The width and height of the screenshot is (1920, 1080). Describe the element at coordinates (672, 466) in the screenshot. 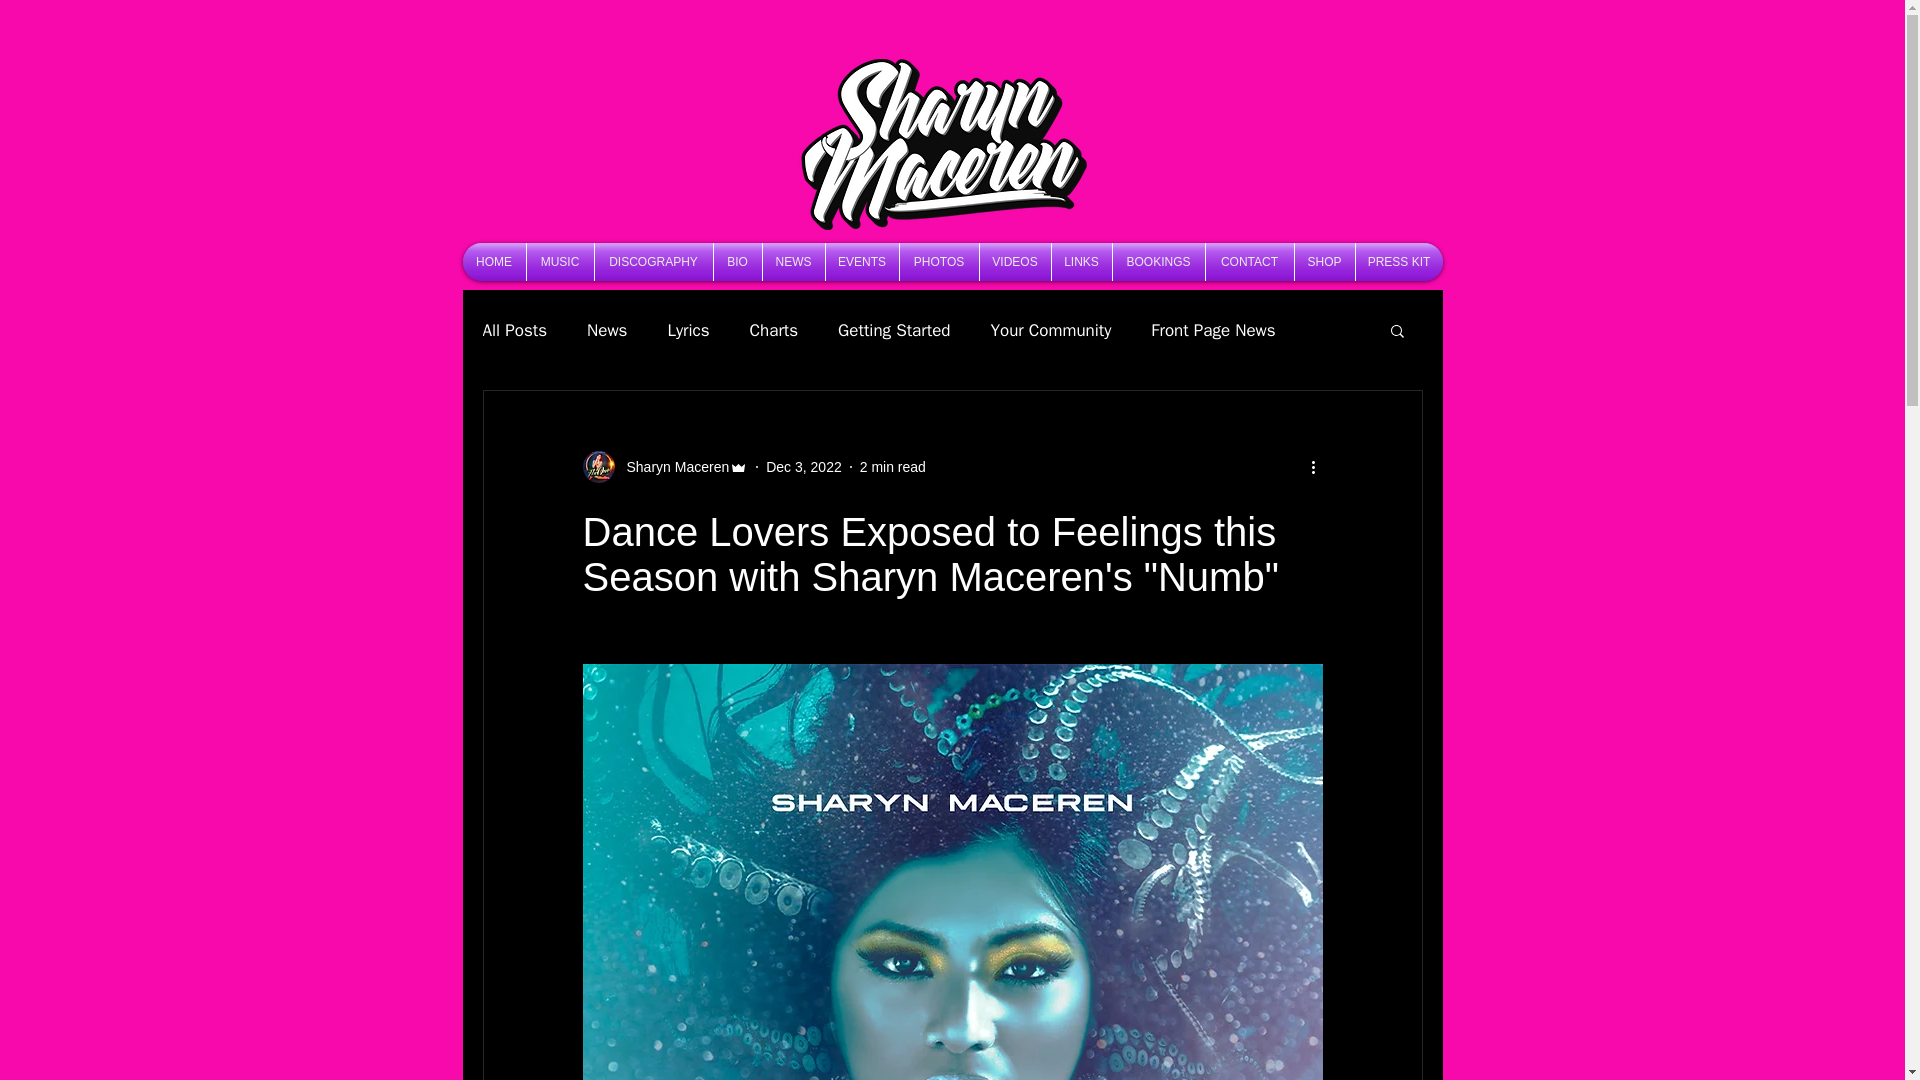

I see `Sharyn Maceren` at that location.